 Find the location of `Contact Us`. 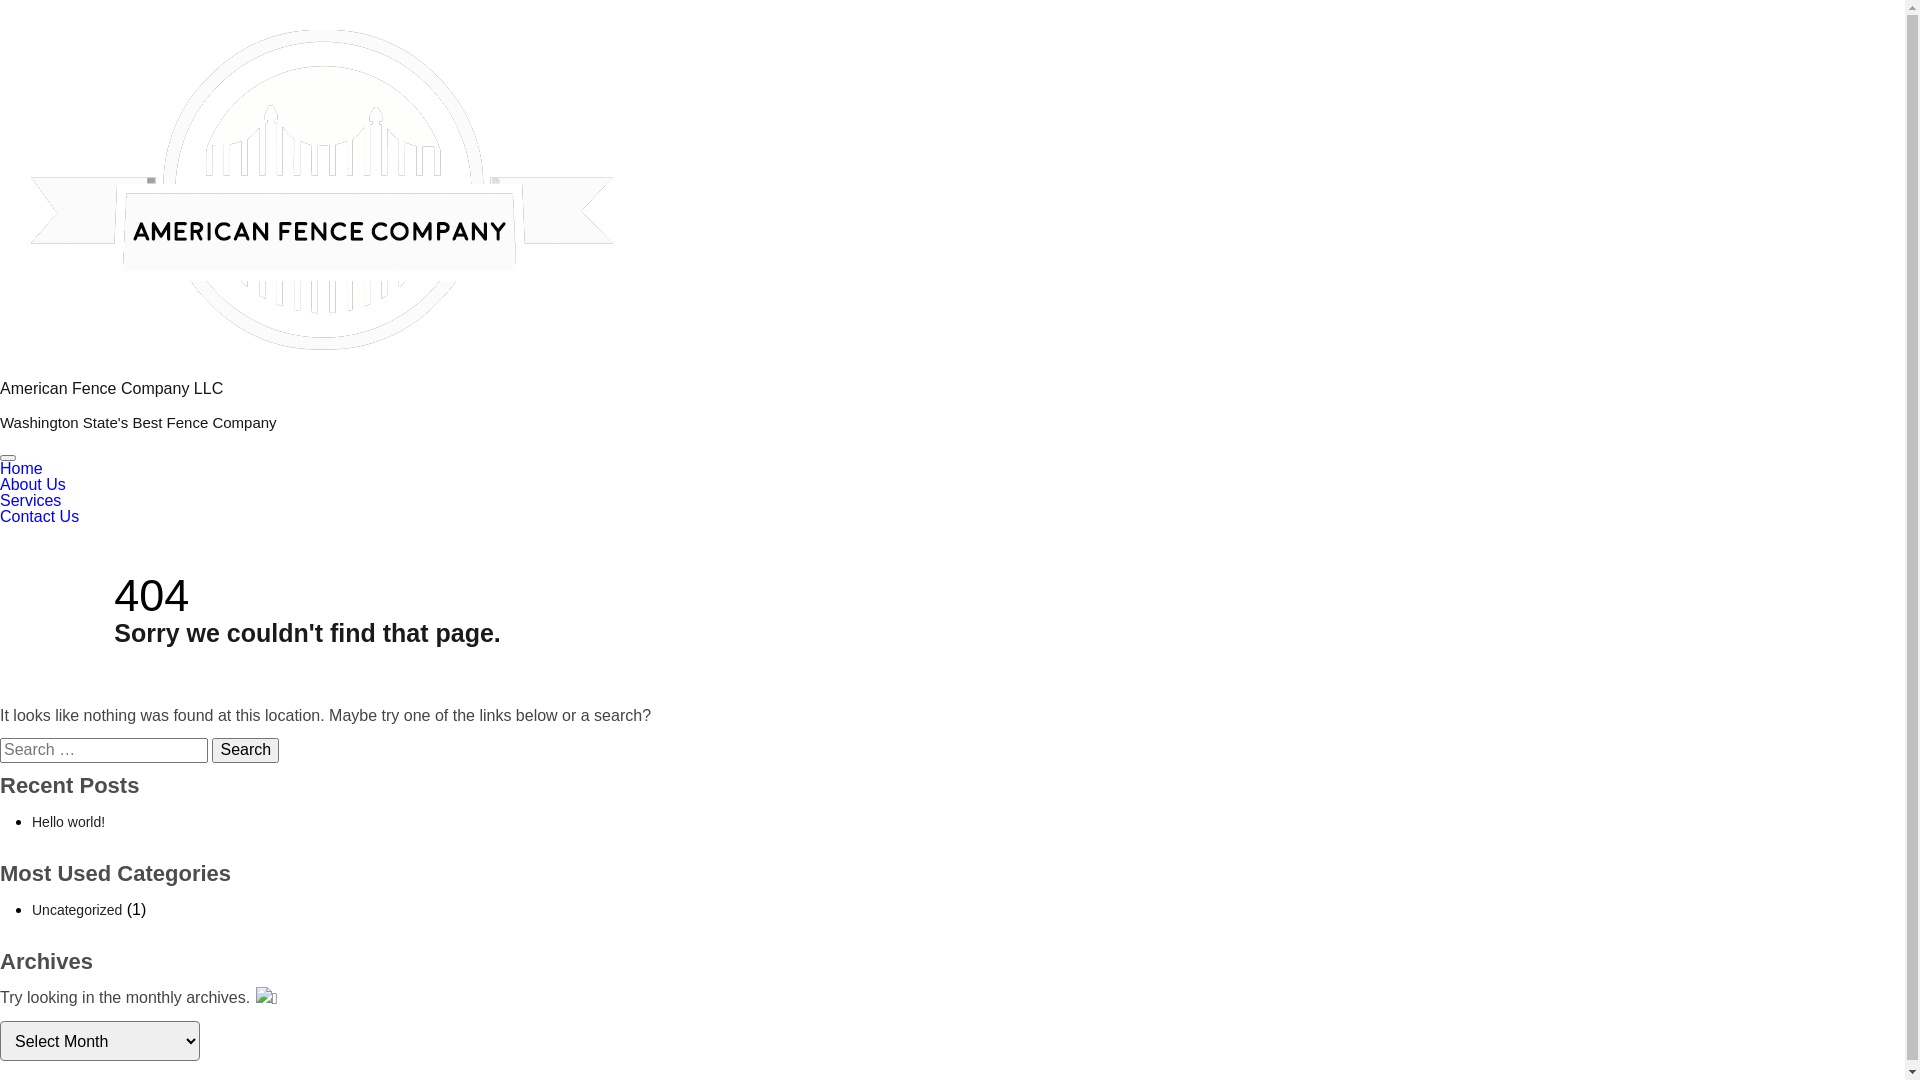

Contact Us is located at coordinates (40, 516).